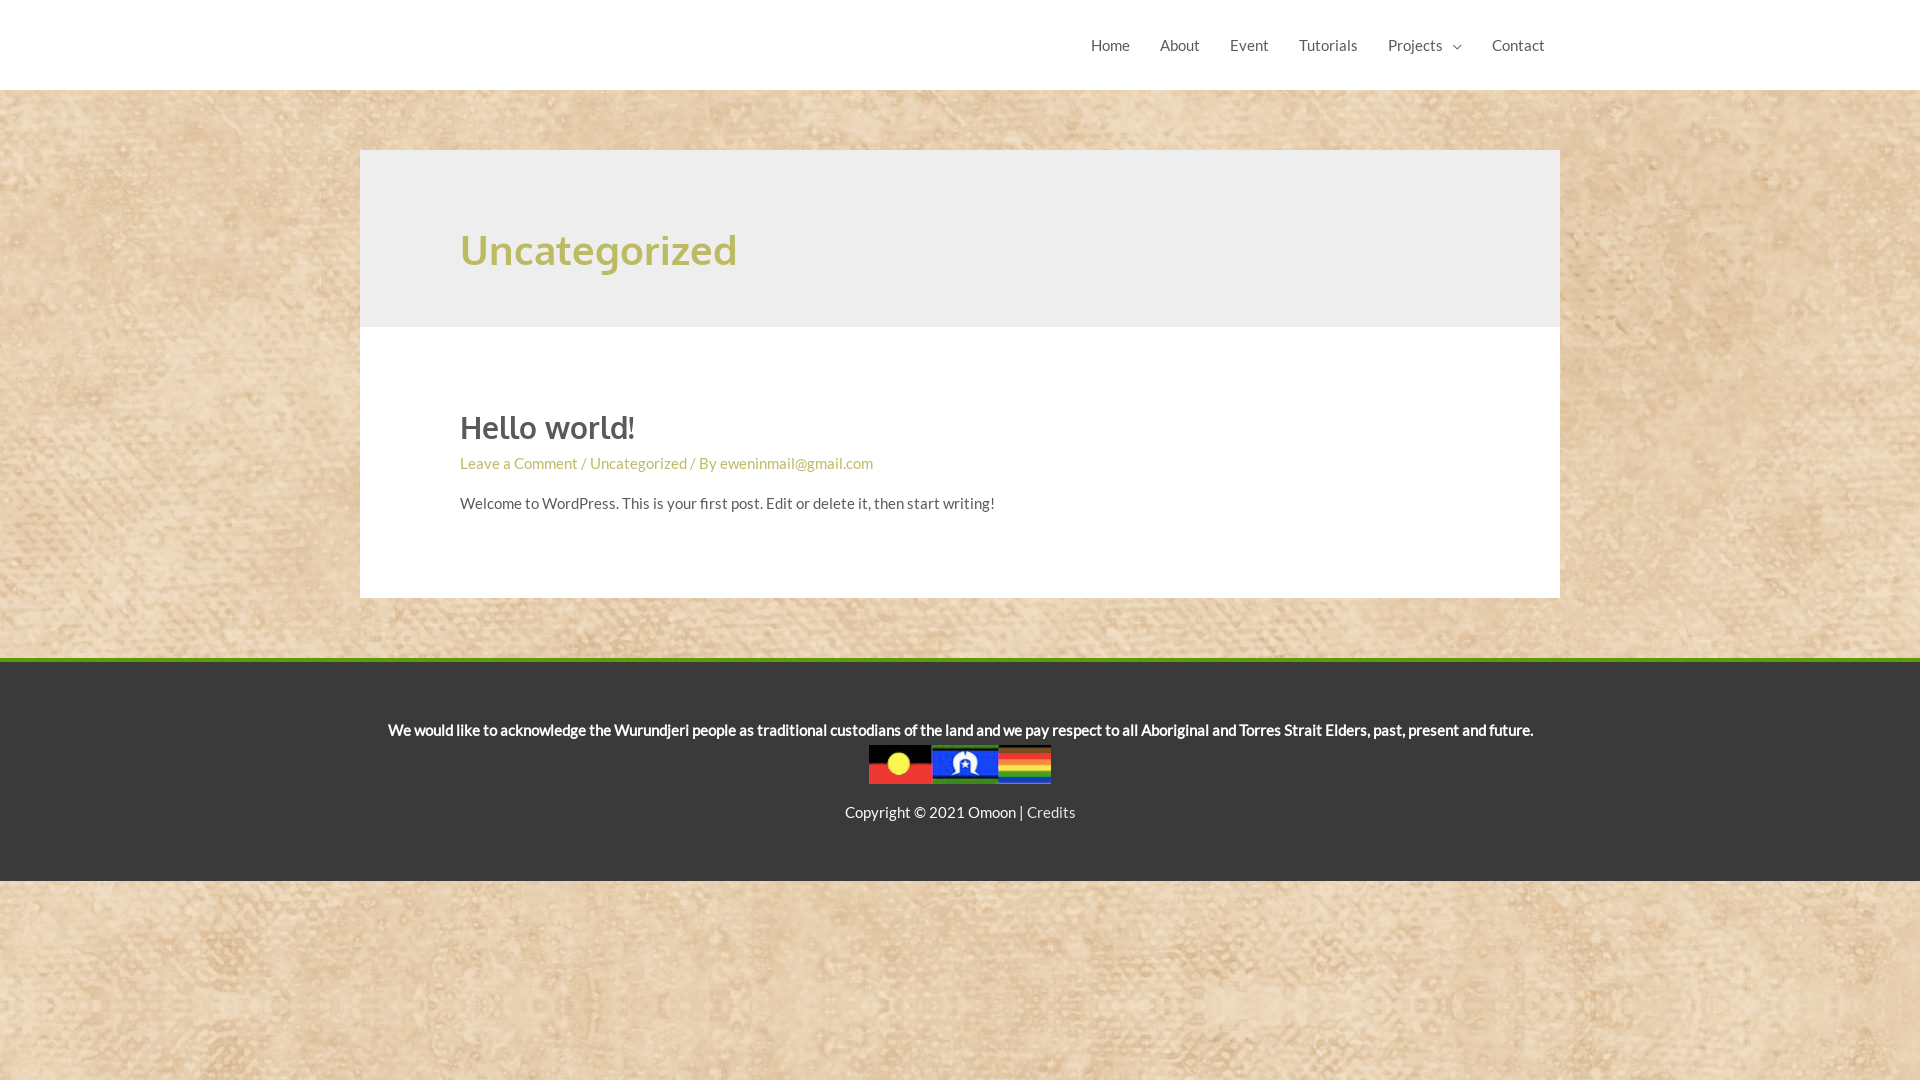 Image resolution: width=1920 pixels, height=1080 pixels. What do you see at coordinates (1180, 45) in the screenshot?
I see `About` at bounding box center [1180, 45].